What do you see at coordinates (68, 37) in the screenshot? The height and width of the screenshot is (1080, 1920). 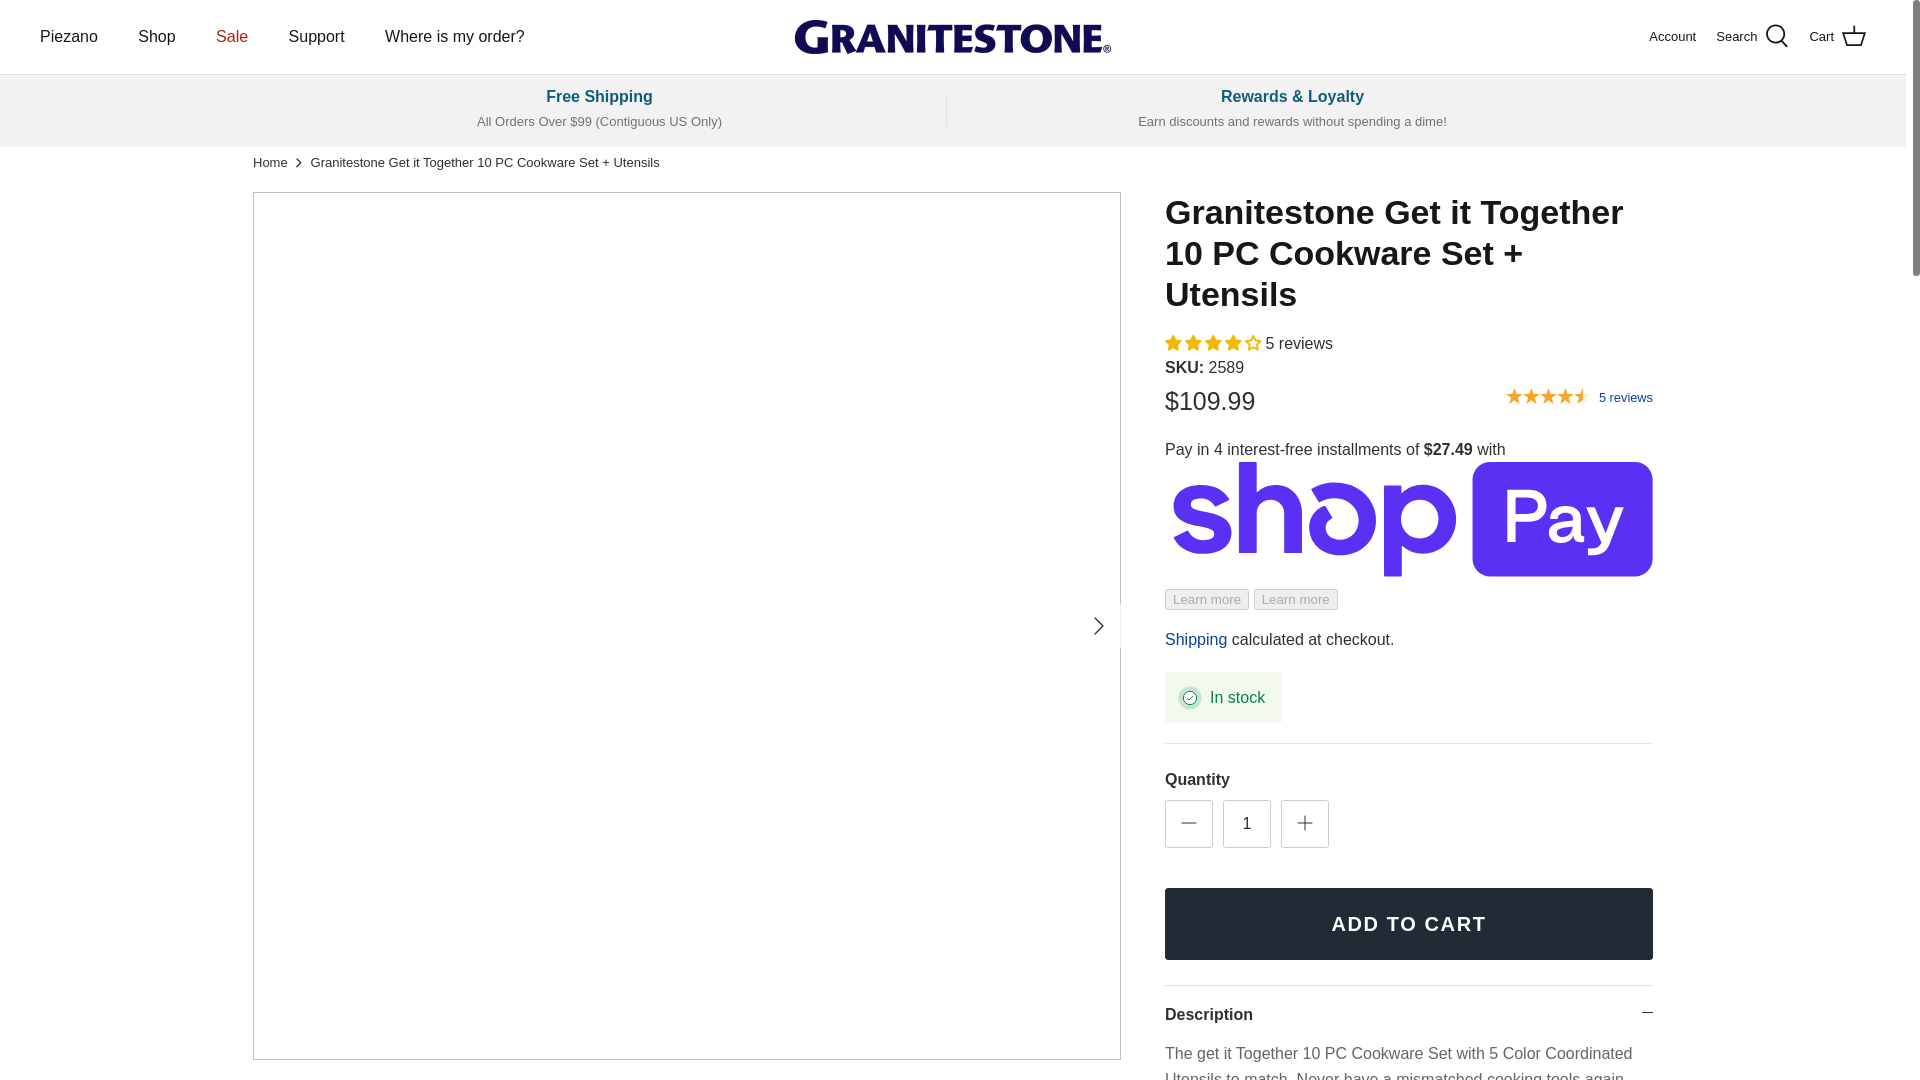 I see `Piezano` at bounding box center [68, 37].